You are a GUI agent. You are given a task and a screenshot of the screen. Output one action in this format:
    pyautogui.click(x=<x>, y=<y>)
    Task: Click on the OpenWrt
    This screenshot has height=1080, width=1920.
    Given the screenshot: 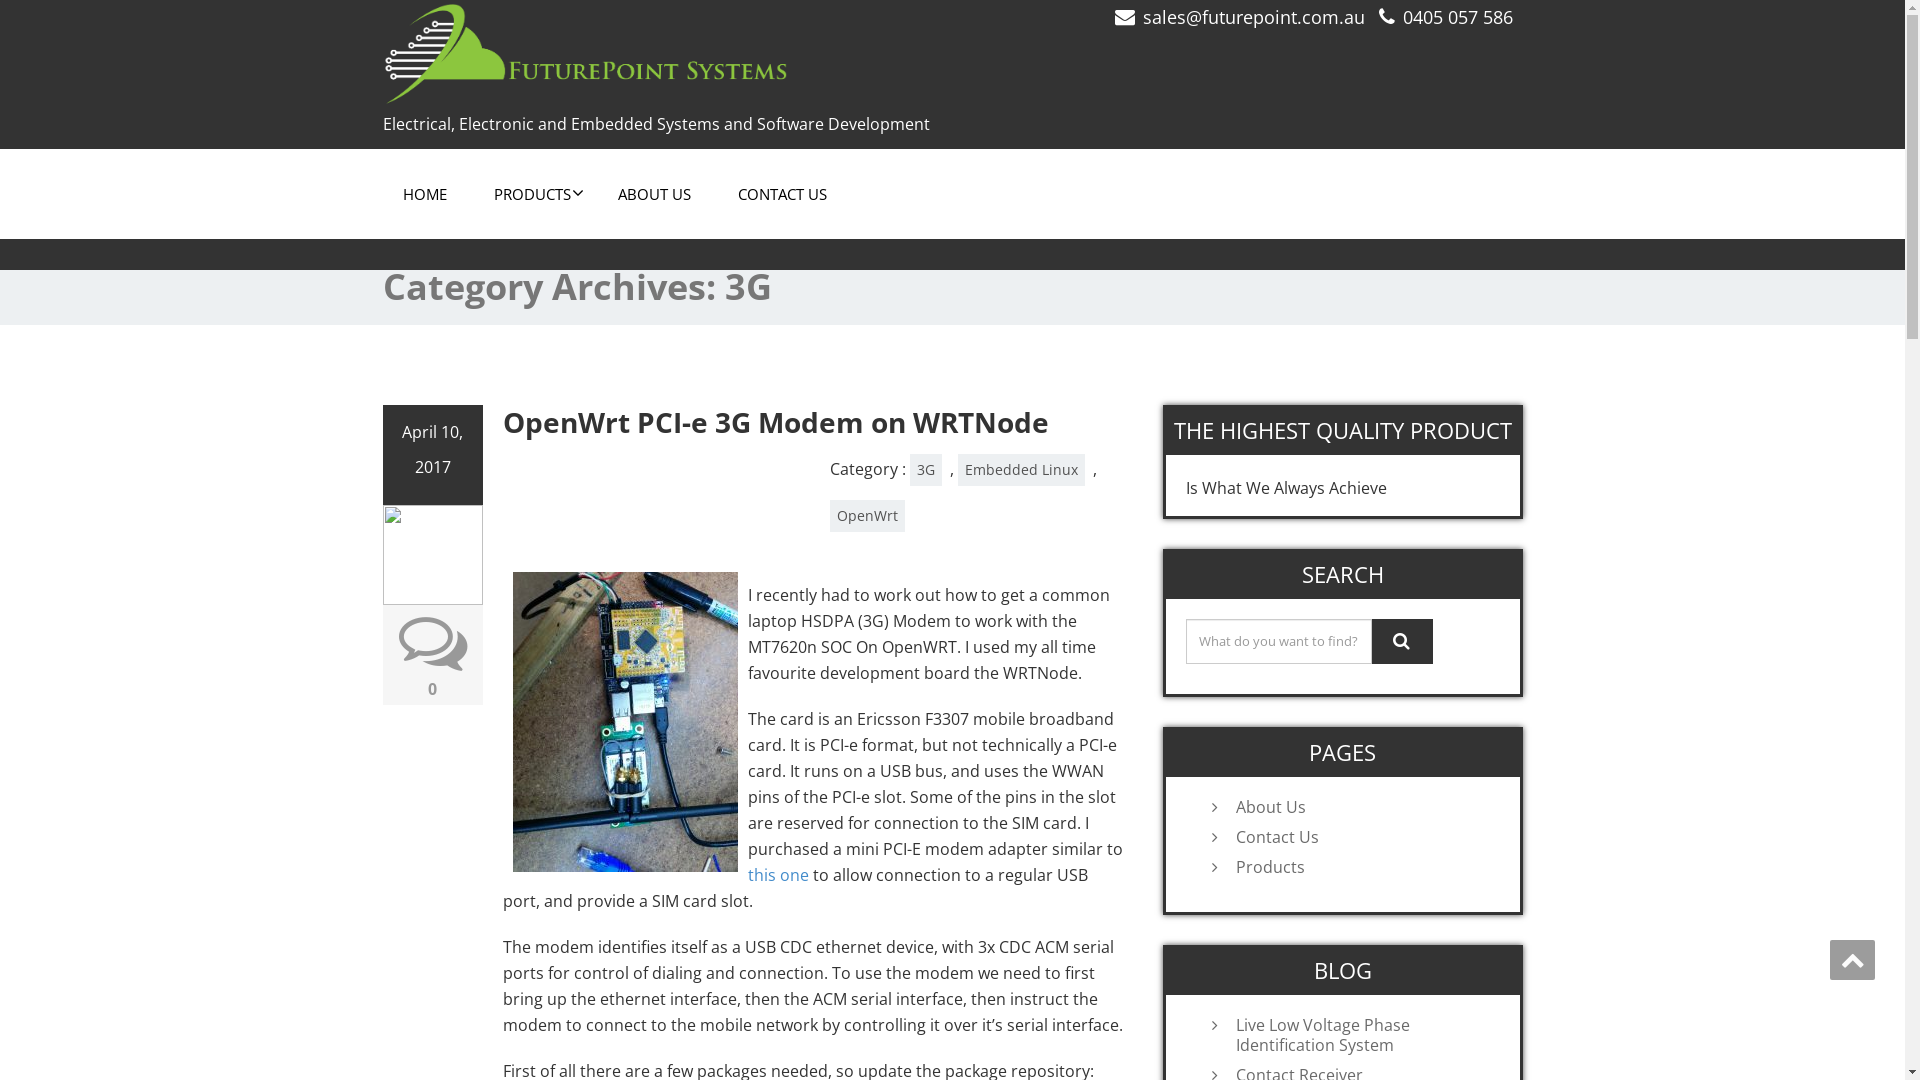 What is the action you would take?
    pyautogui.click(x=868, y=516)
    